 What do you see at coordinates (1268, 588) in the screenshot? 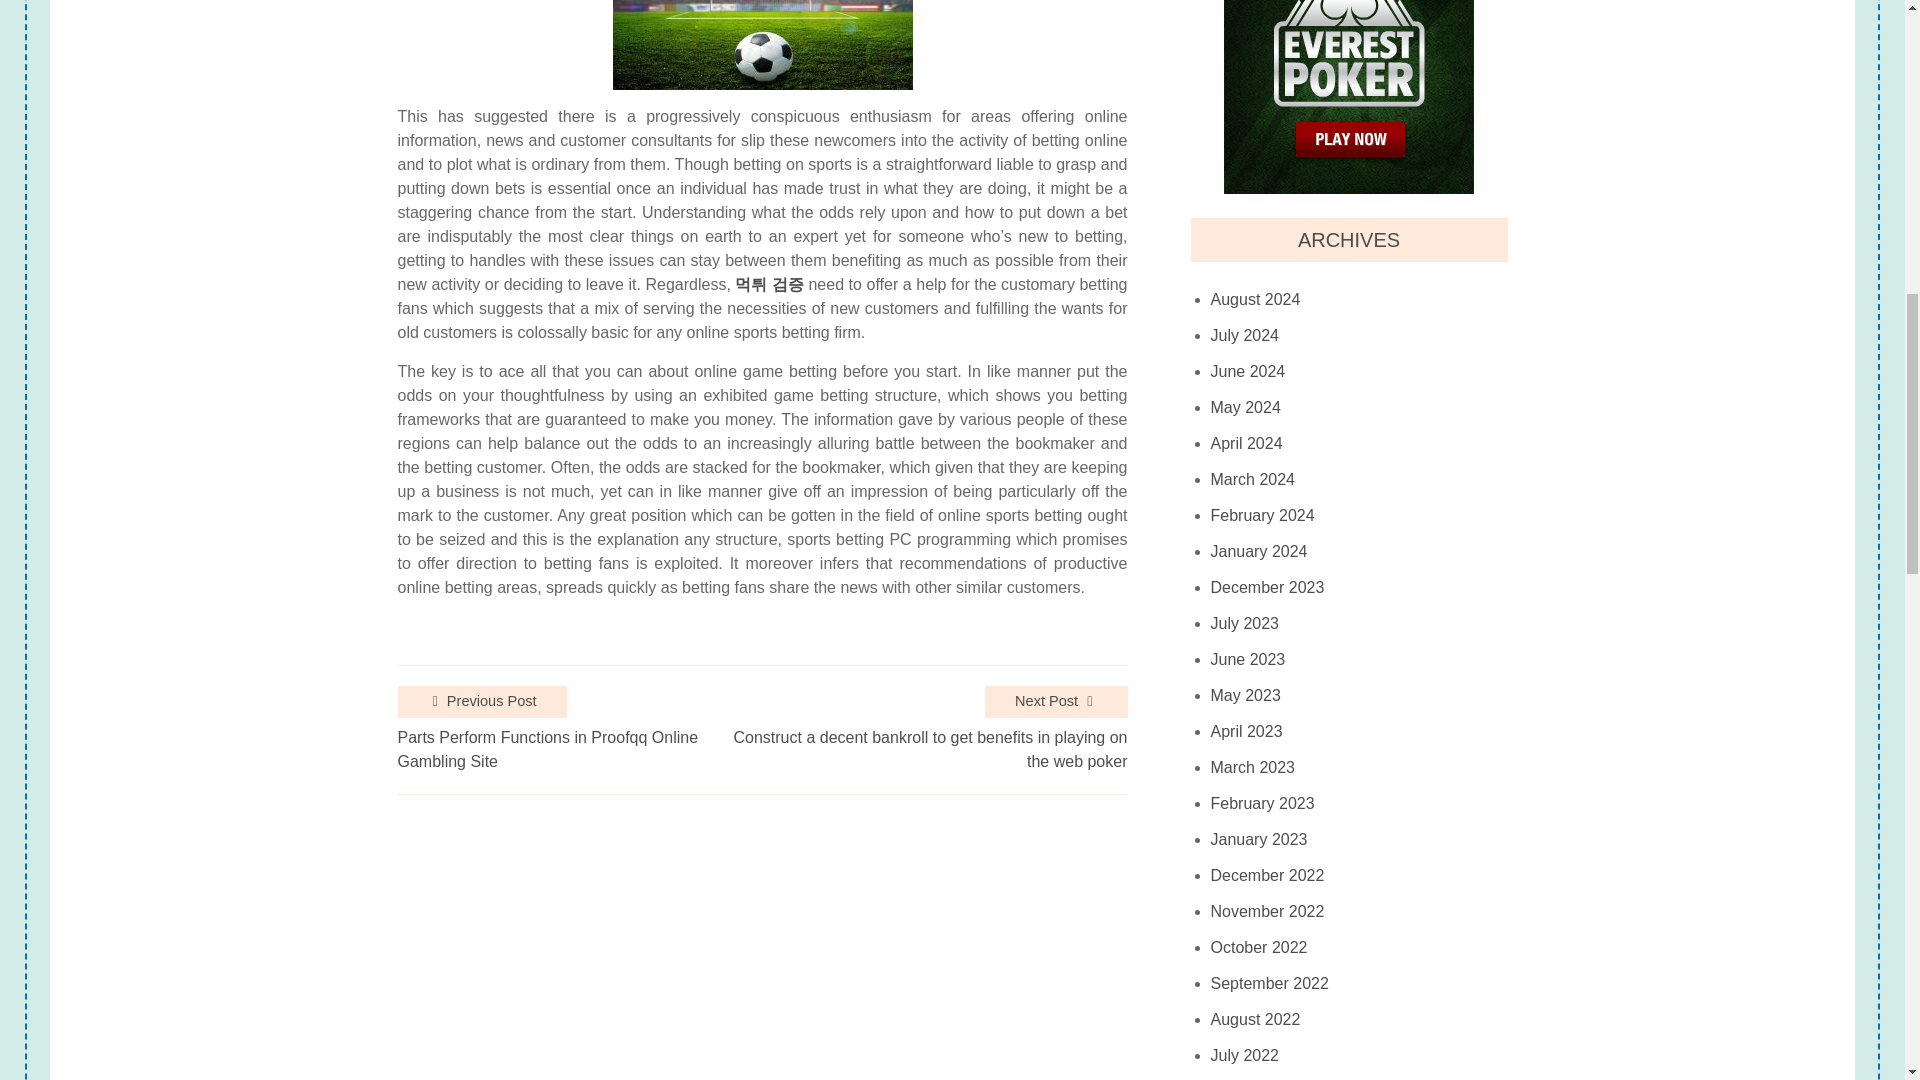
I see `December 2023` at bounding box center [1268, 588].